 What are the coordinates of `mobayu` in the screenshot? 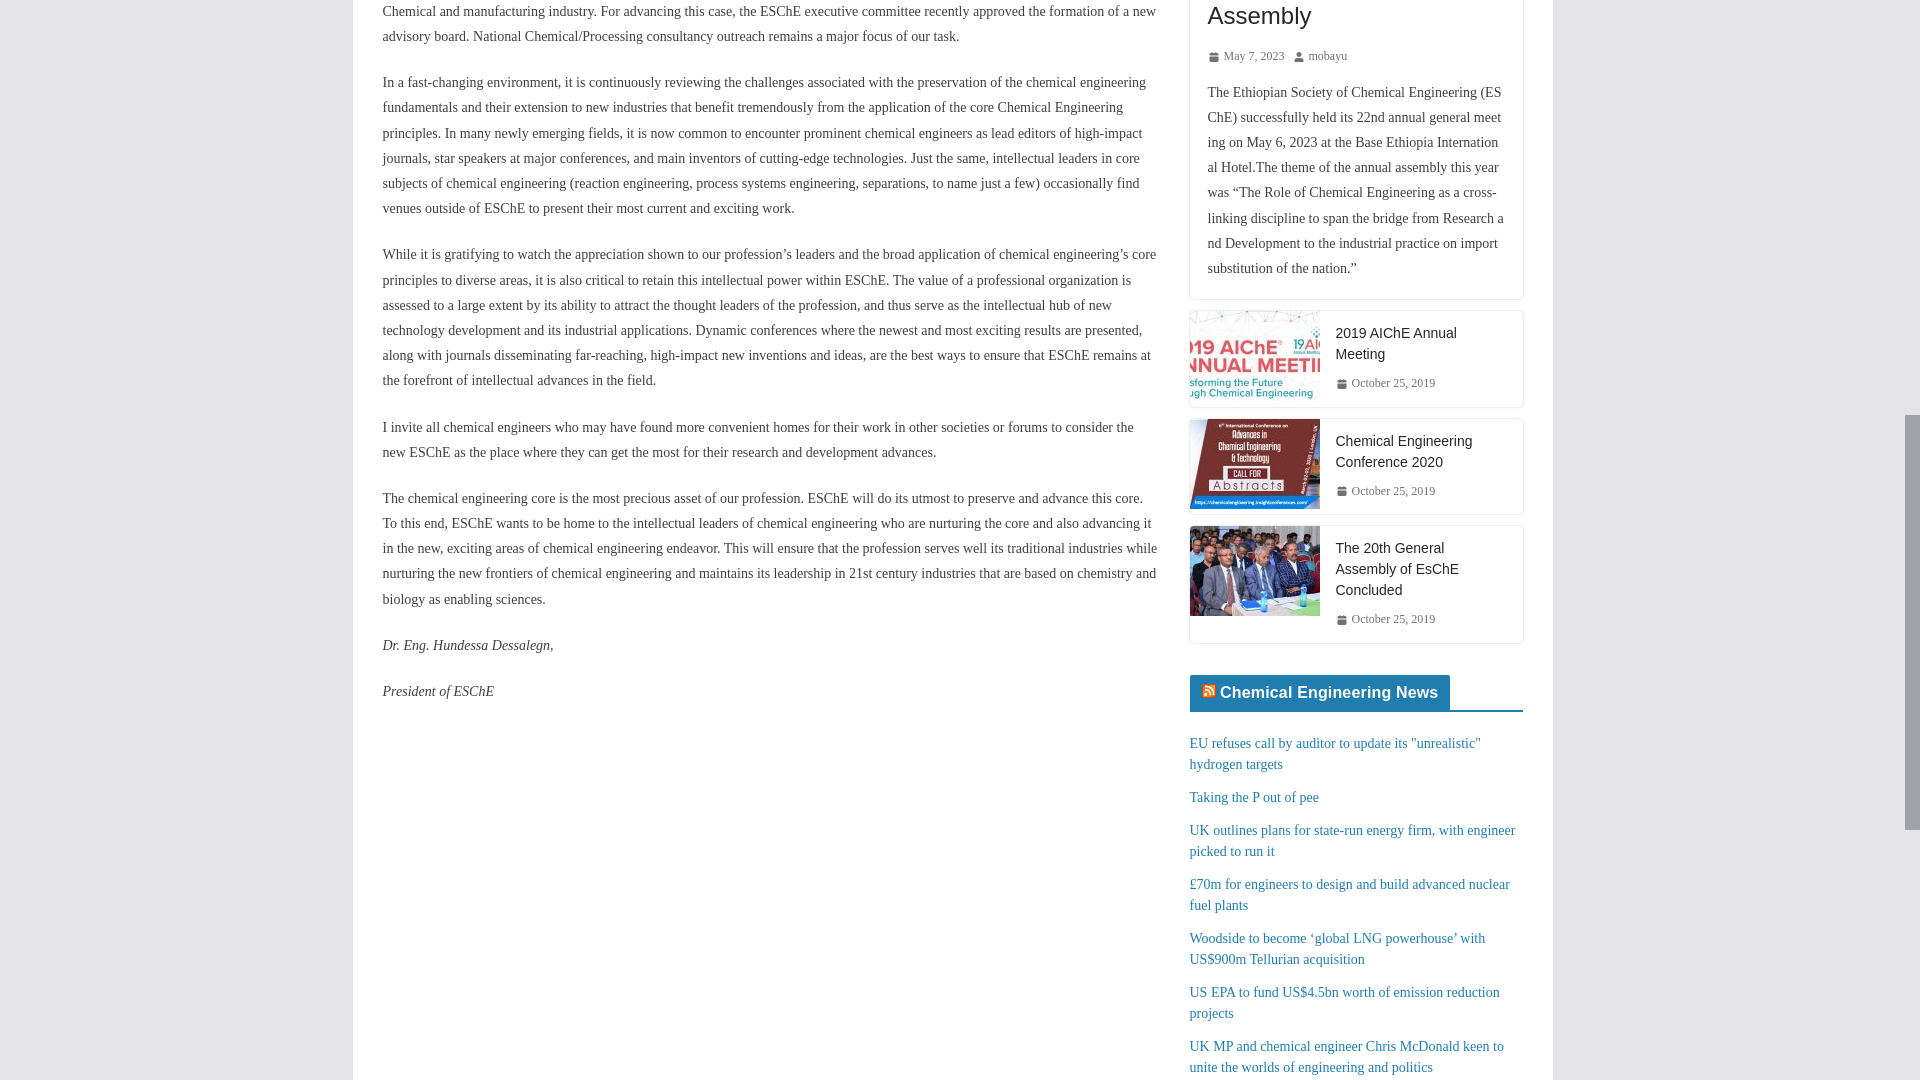 It's located at (1327, 57).